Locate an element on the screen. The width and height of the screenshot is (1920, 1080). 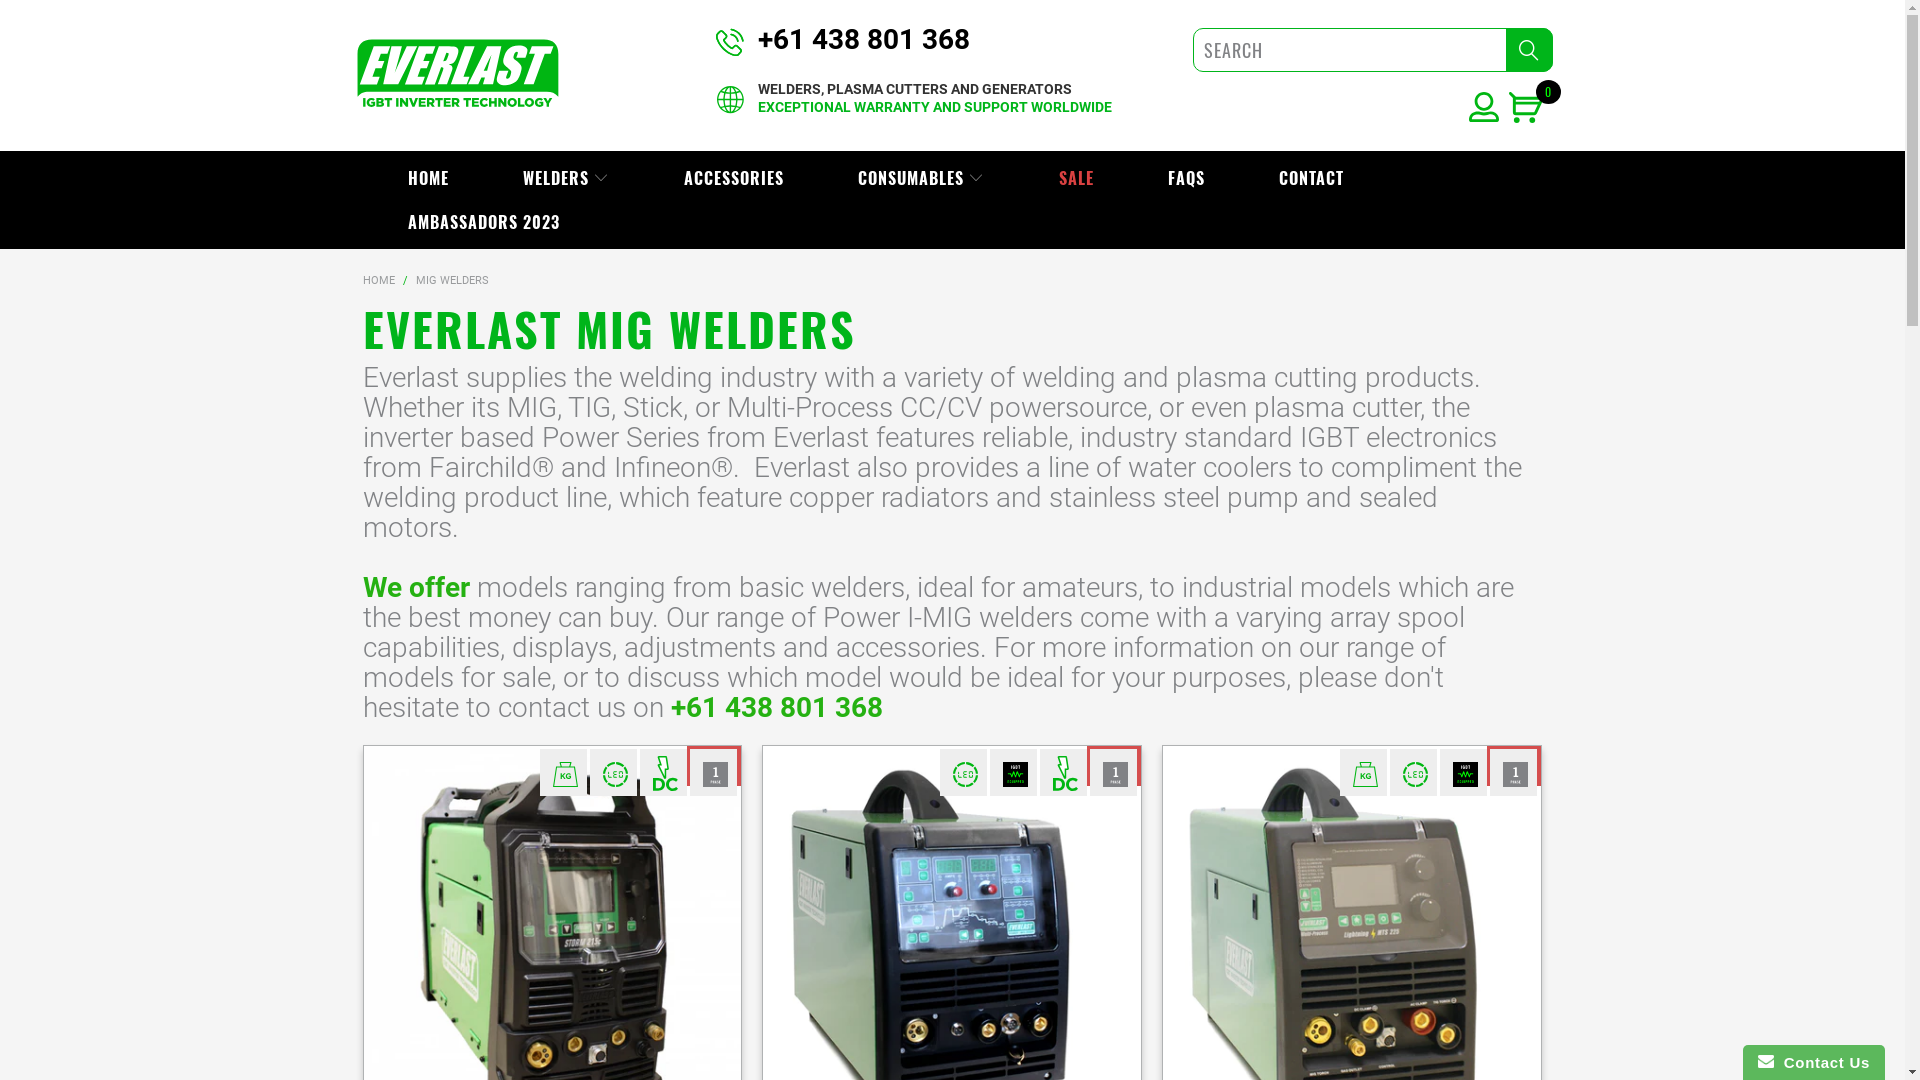
HOME is located at coordinates (378, 280).